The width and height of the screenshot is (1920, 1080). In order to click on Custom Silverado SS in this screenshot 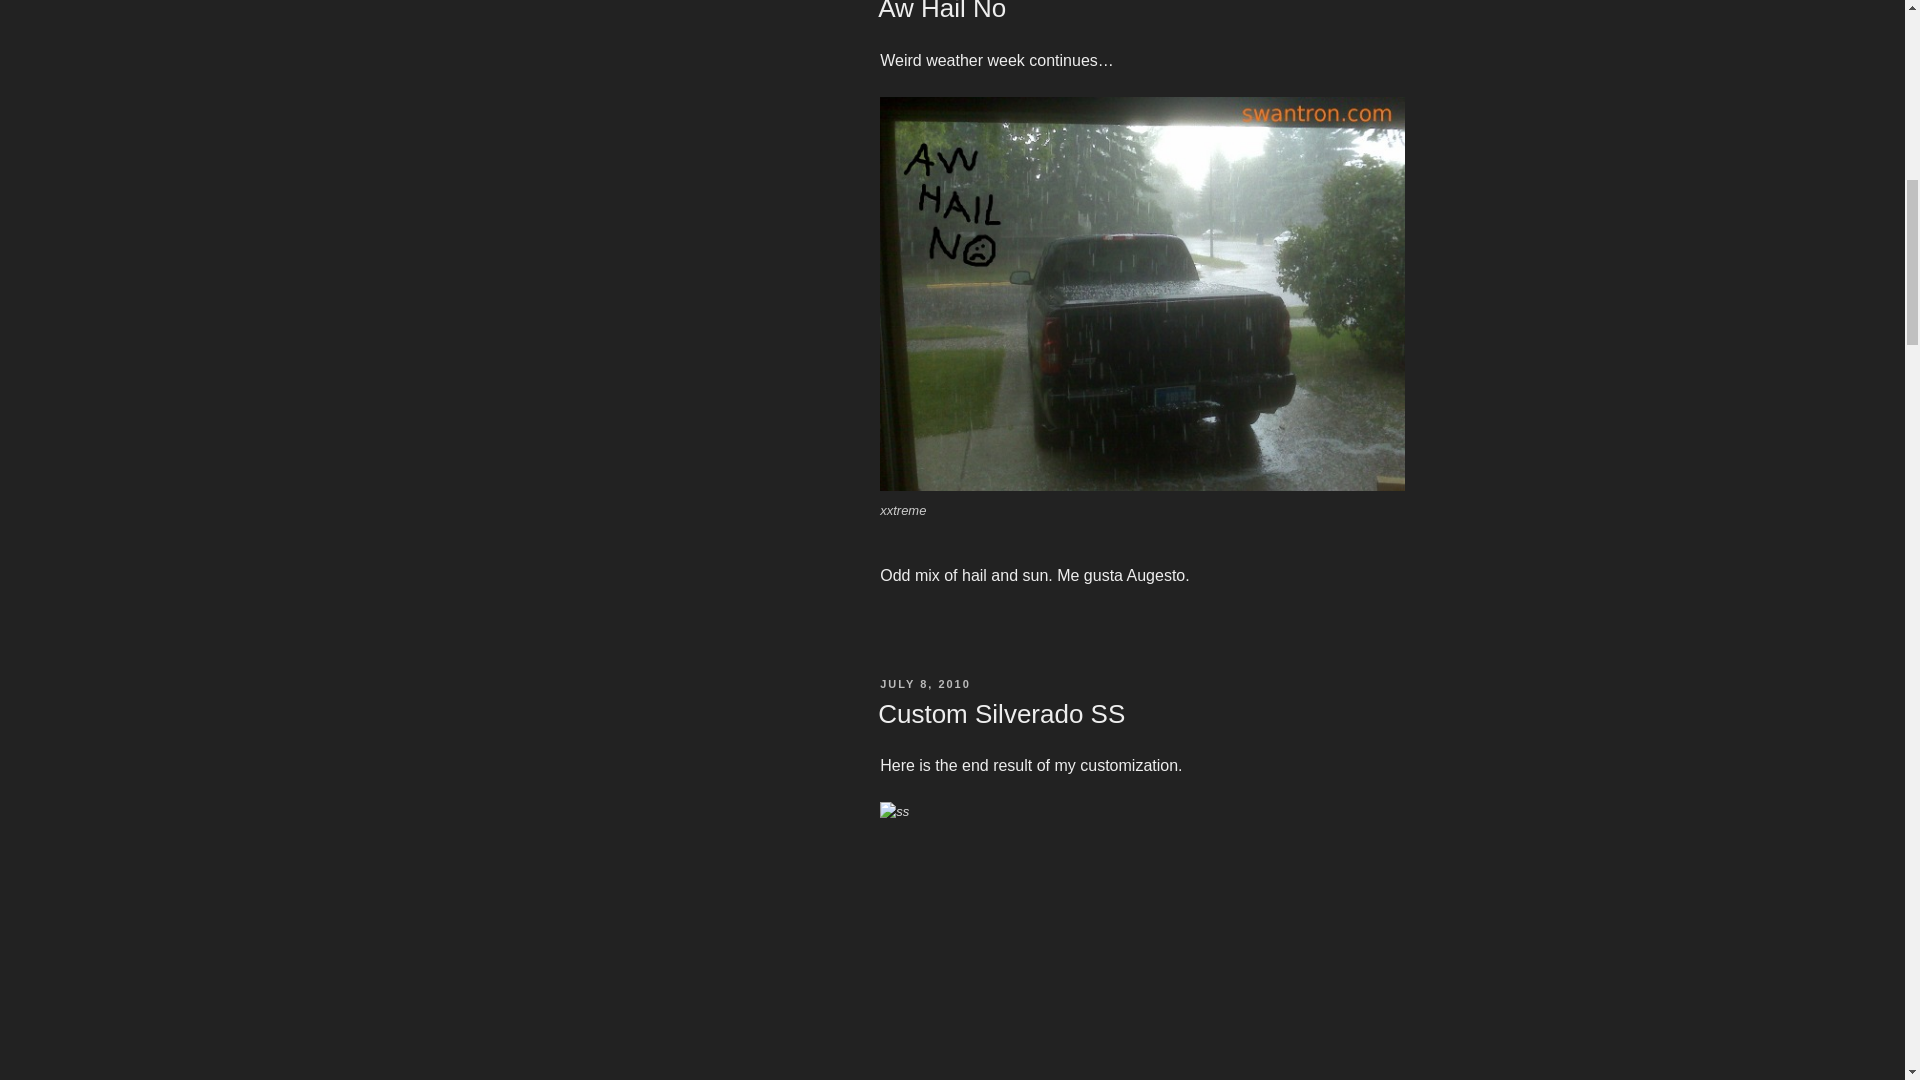, I will do `click(1001, 714)`.